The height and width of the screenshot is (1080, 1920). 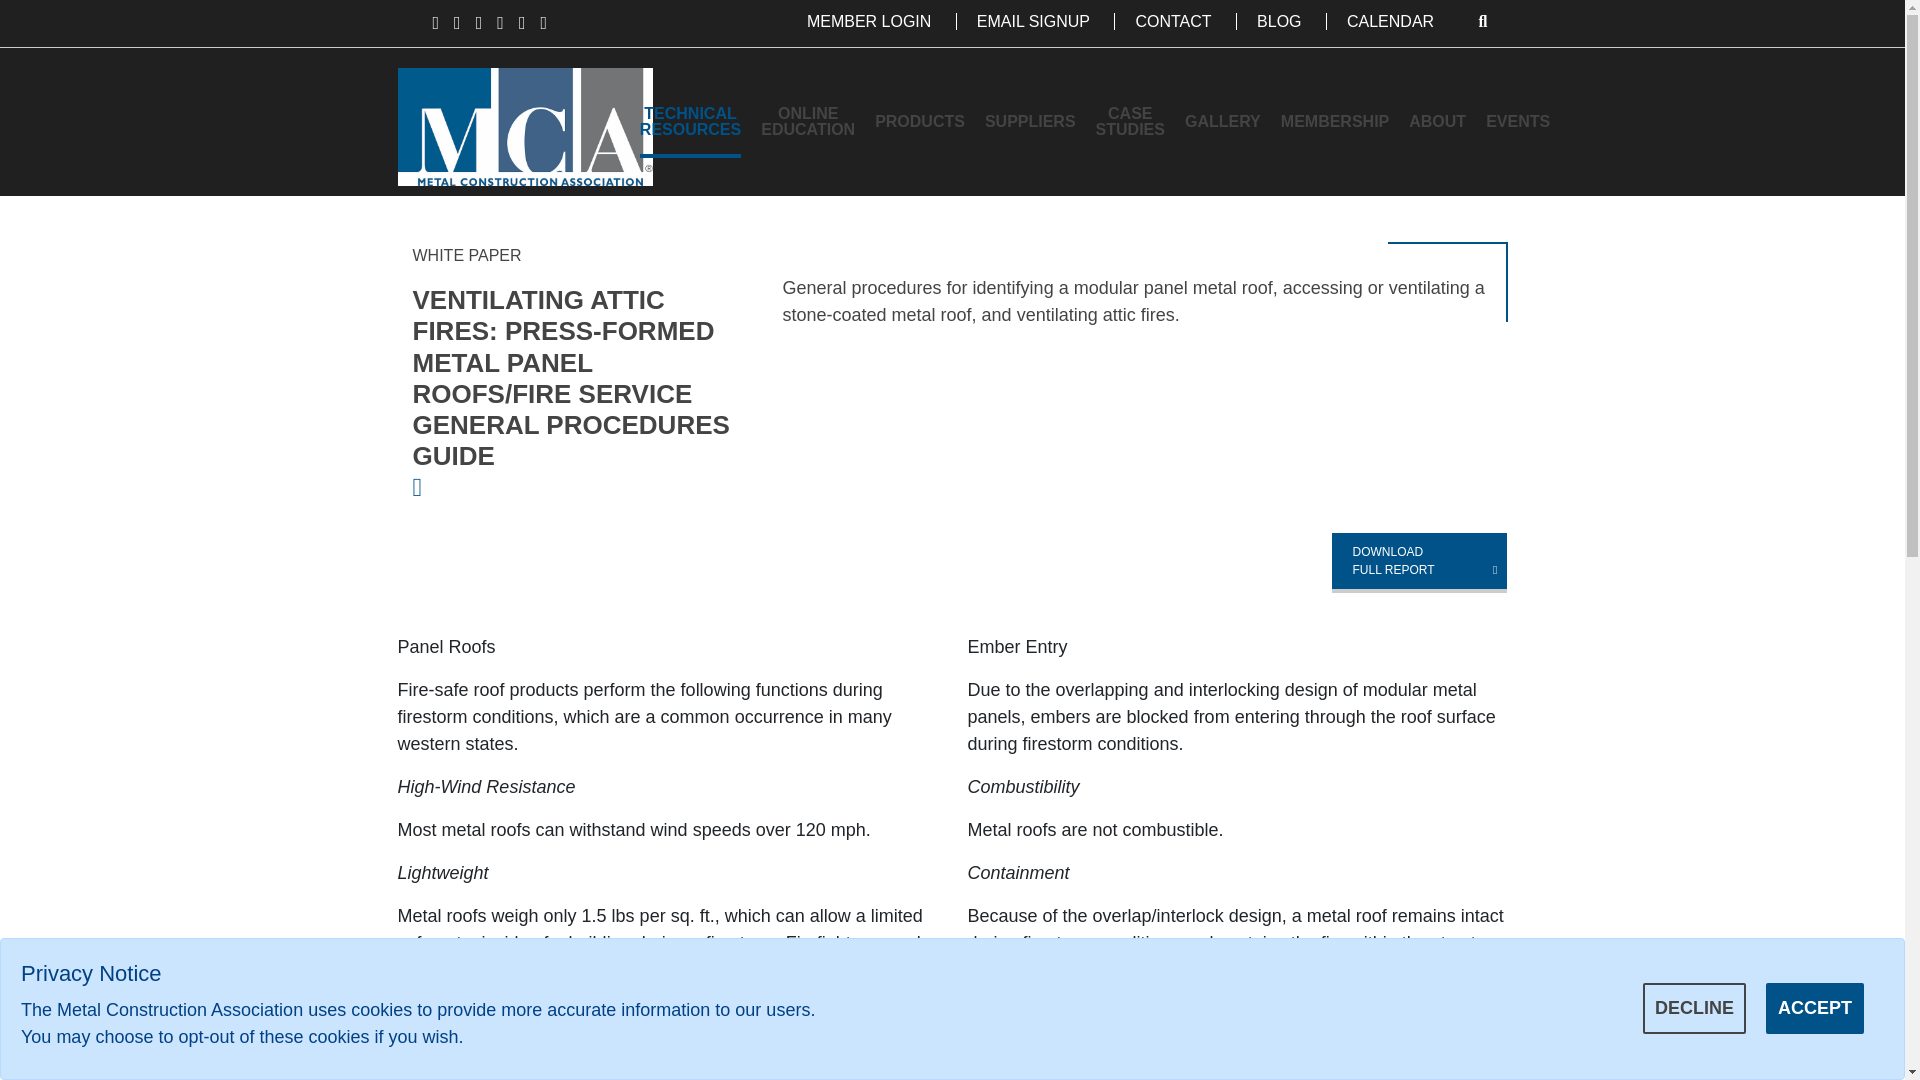 What do you see at coordinates (1172, 21) in the screenshot?
I see `CONTACT` at bounding box center [1172, 21].